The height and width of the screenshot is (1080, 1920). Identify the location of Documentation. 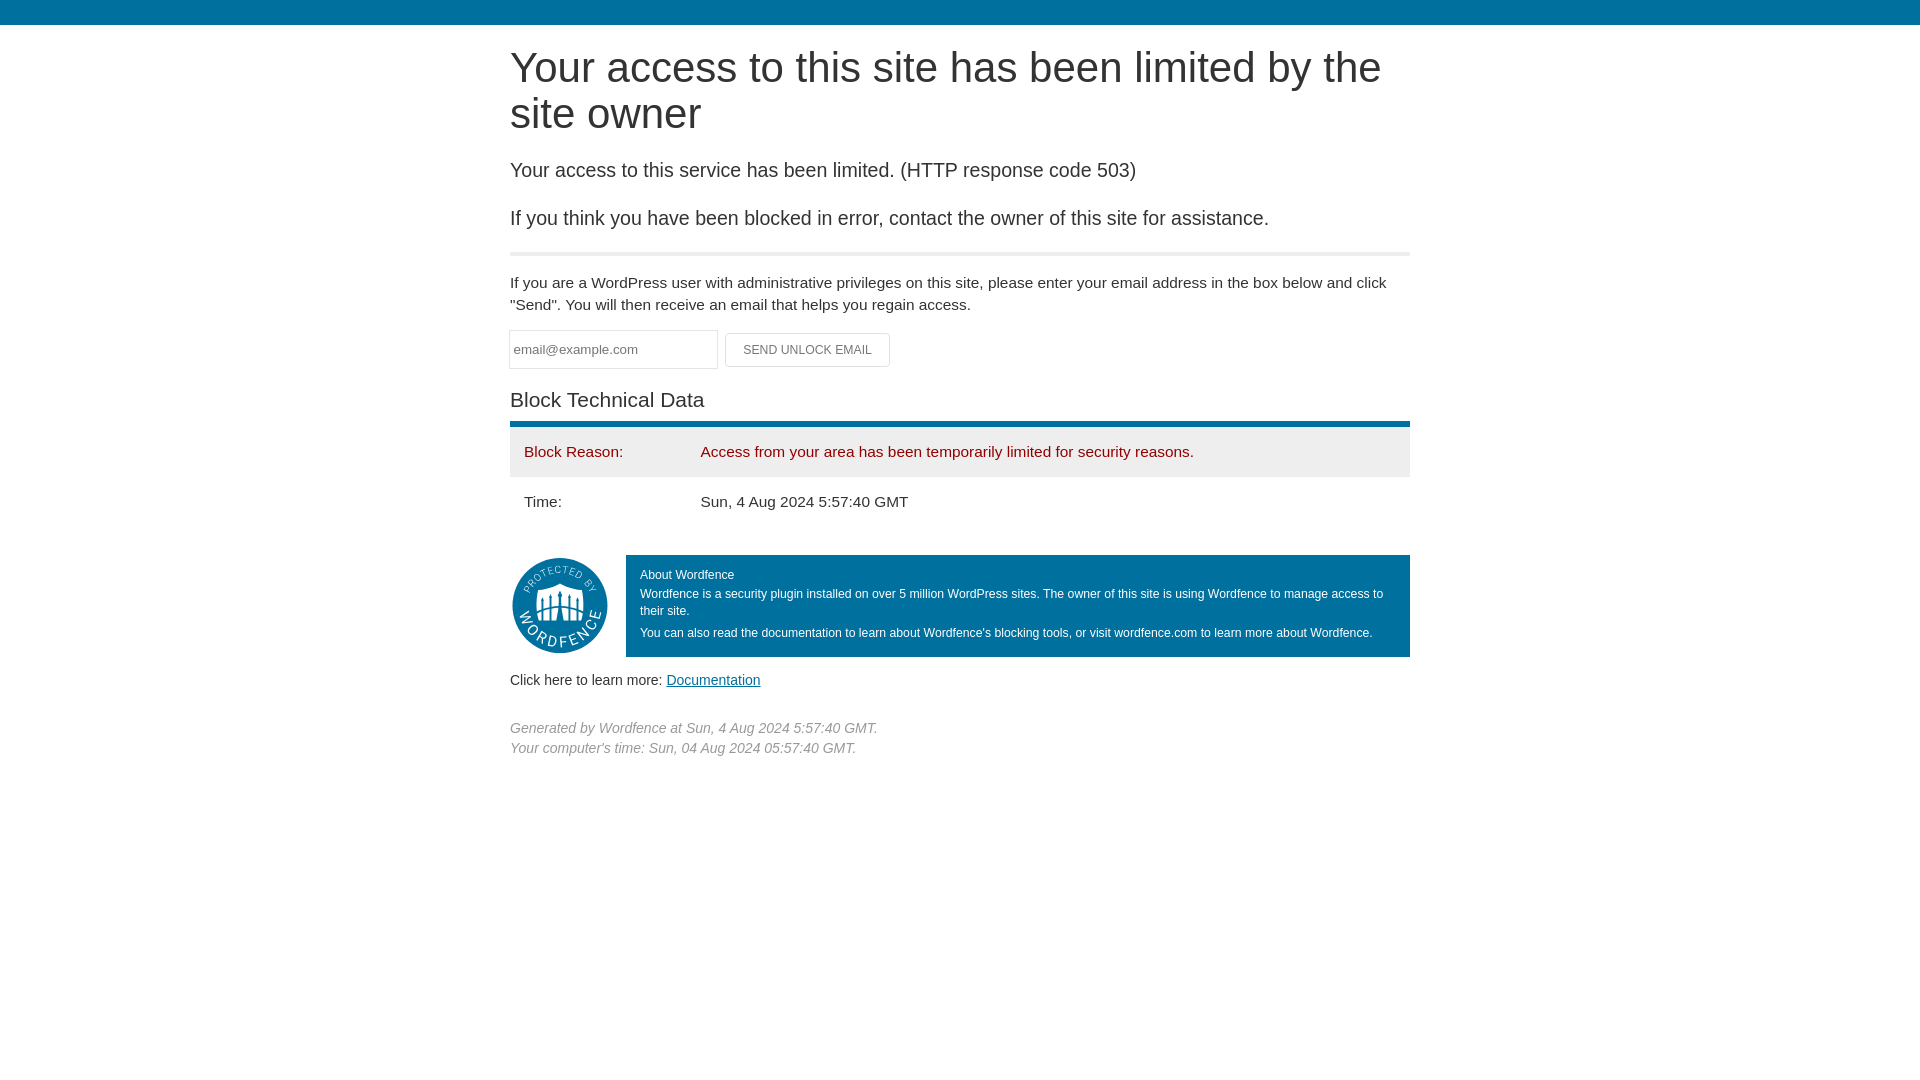
(713, 679).